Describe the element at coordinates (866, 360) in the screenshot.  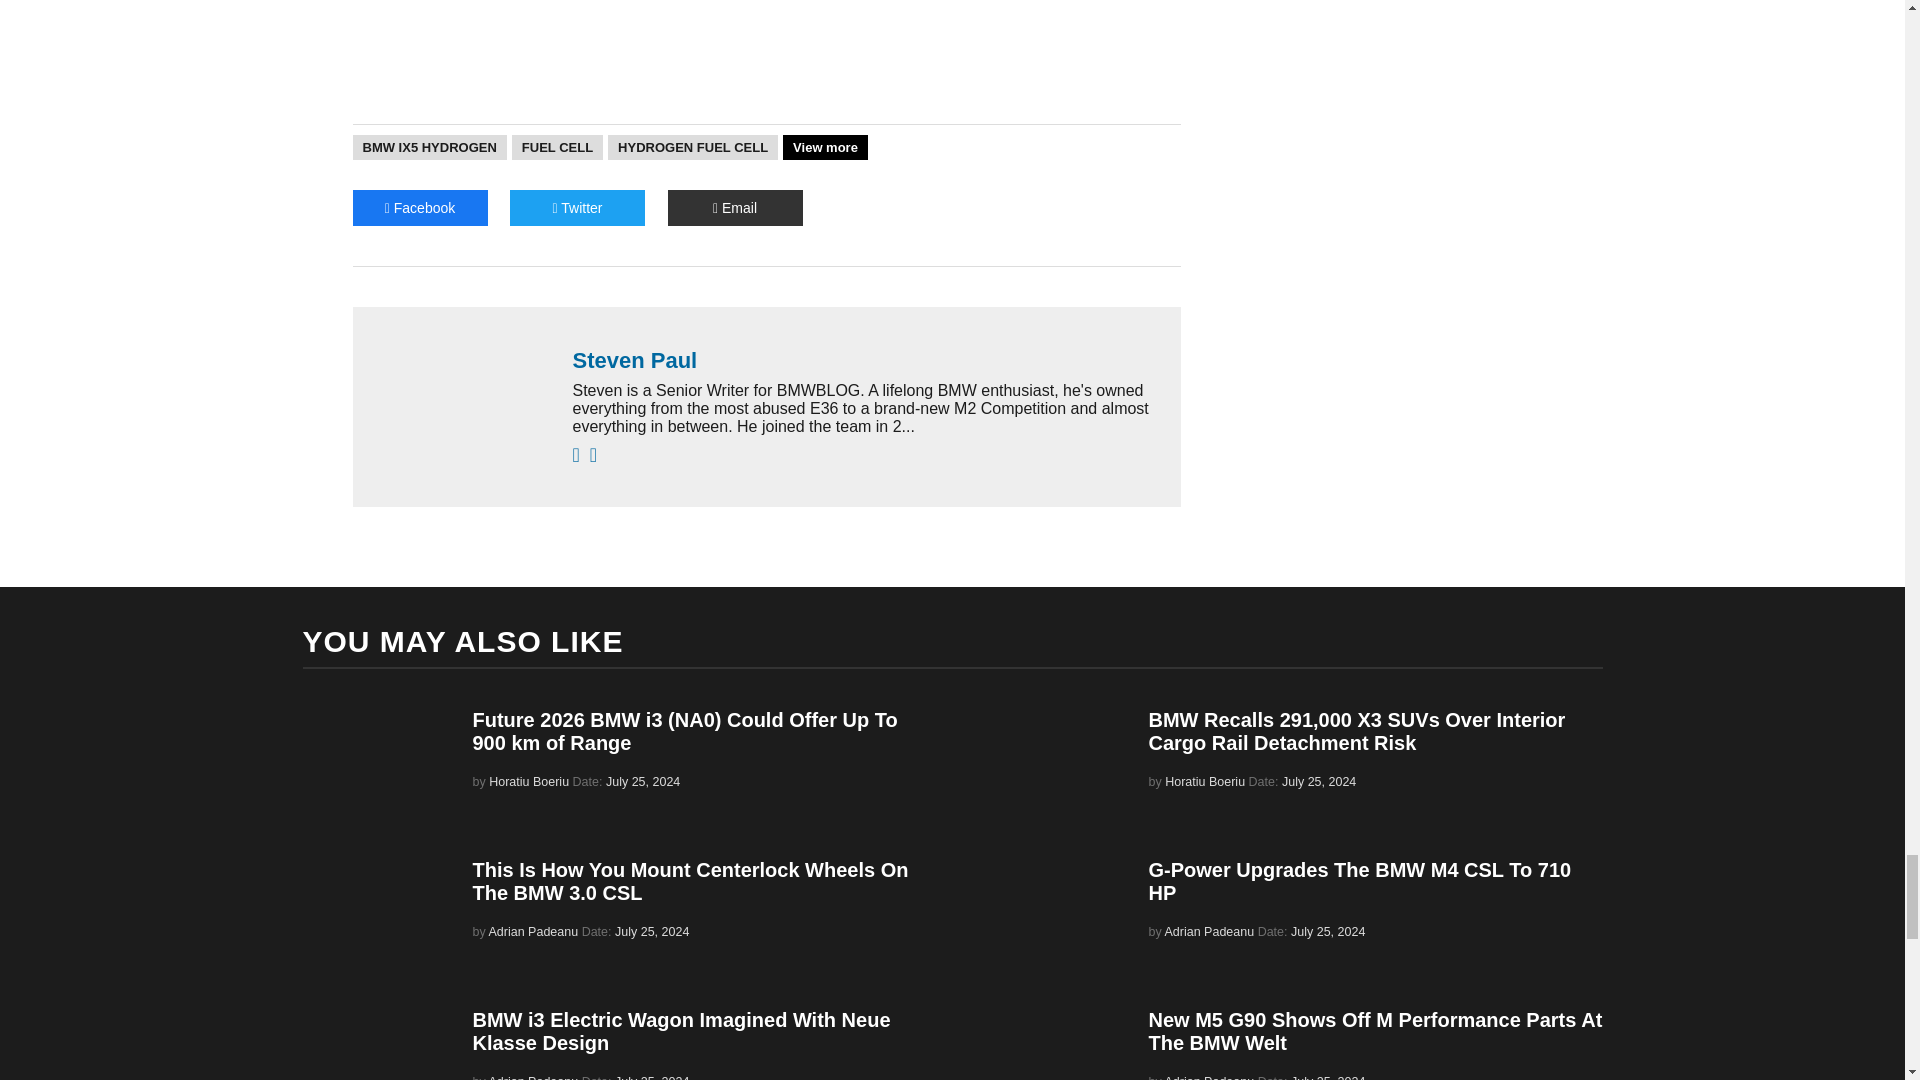
I see `Steven Paul` at that location.